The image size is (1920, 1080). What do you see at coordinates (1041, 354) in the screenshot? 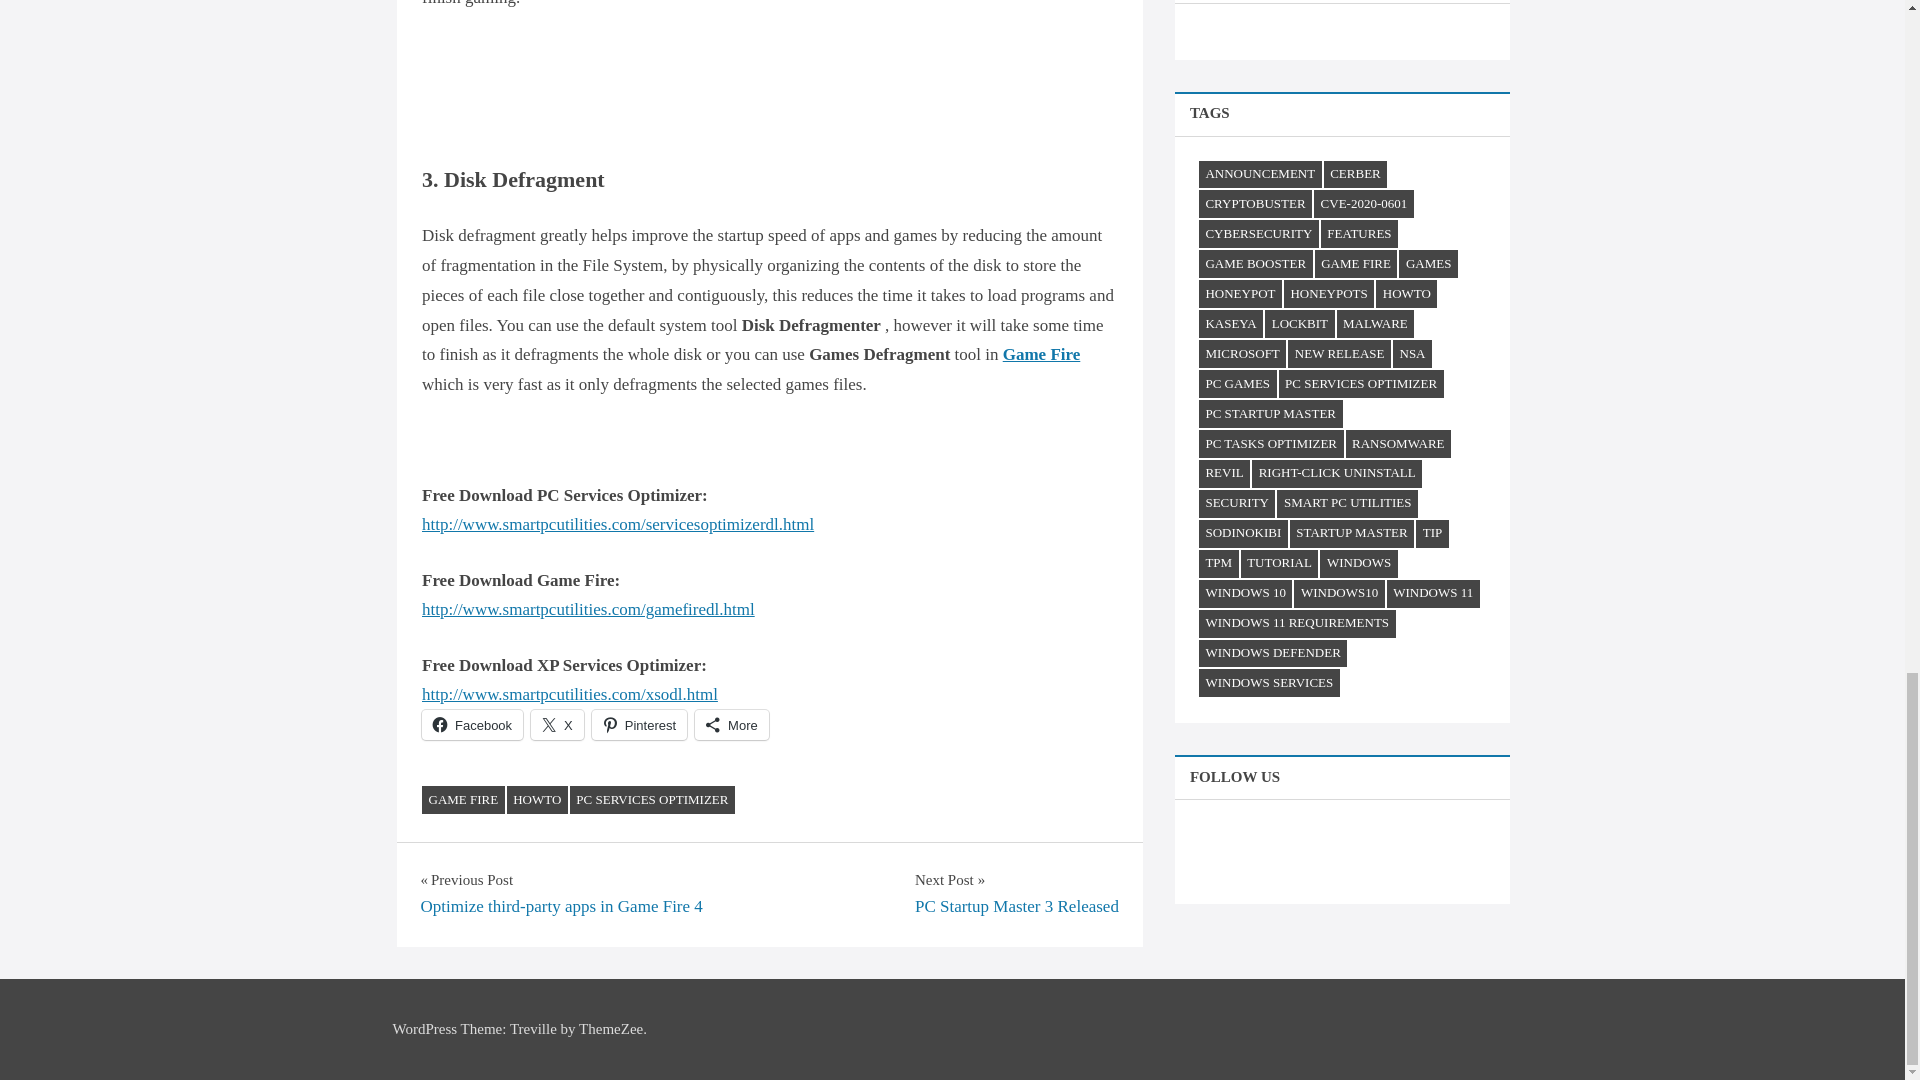
I see `Game Fire` at bounding box center [1041, 354].